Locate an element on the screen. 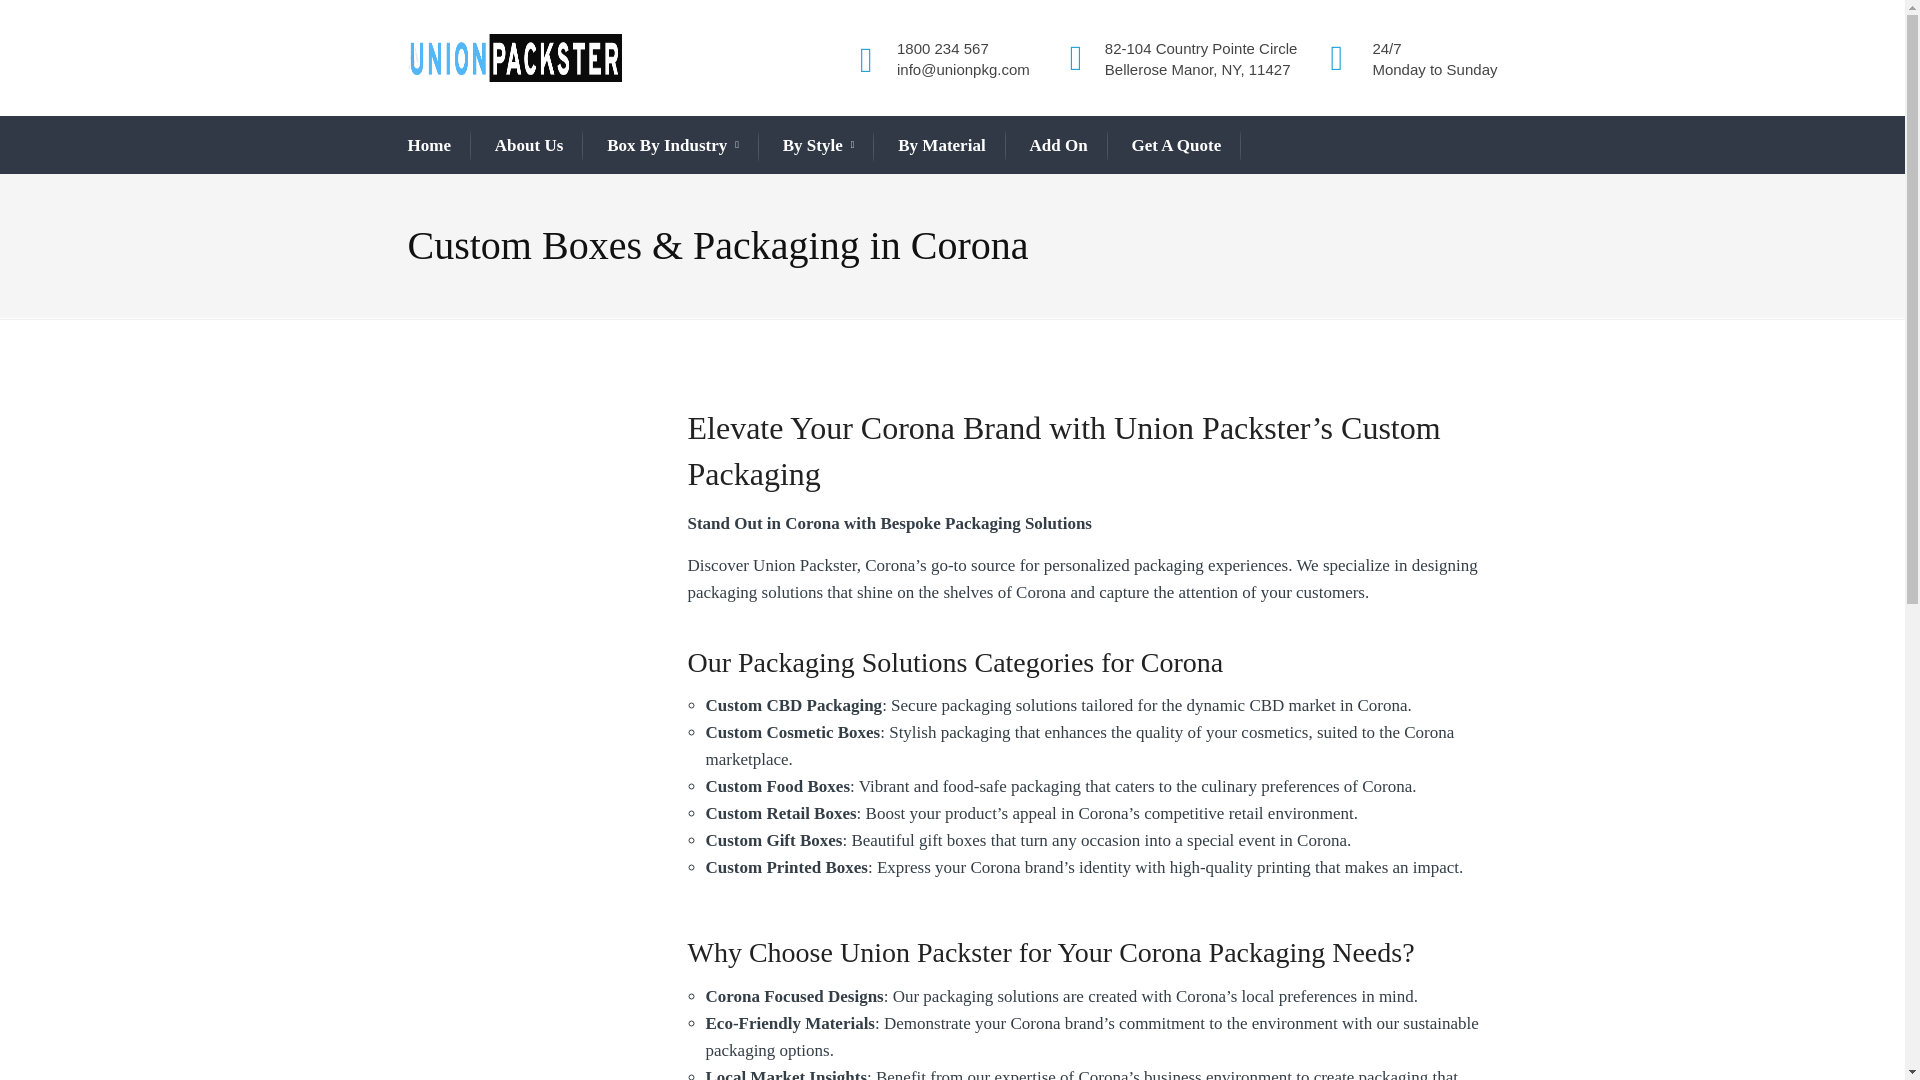 The width and height of the screenshot is (1920, 1080). Home is located at coordinates (429, 145).